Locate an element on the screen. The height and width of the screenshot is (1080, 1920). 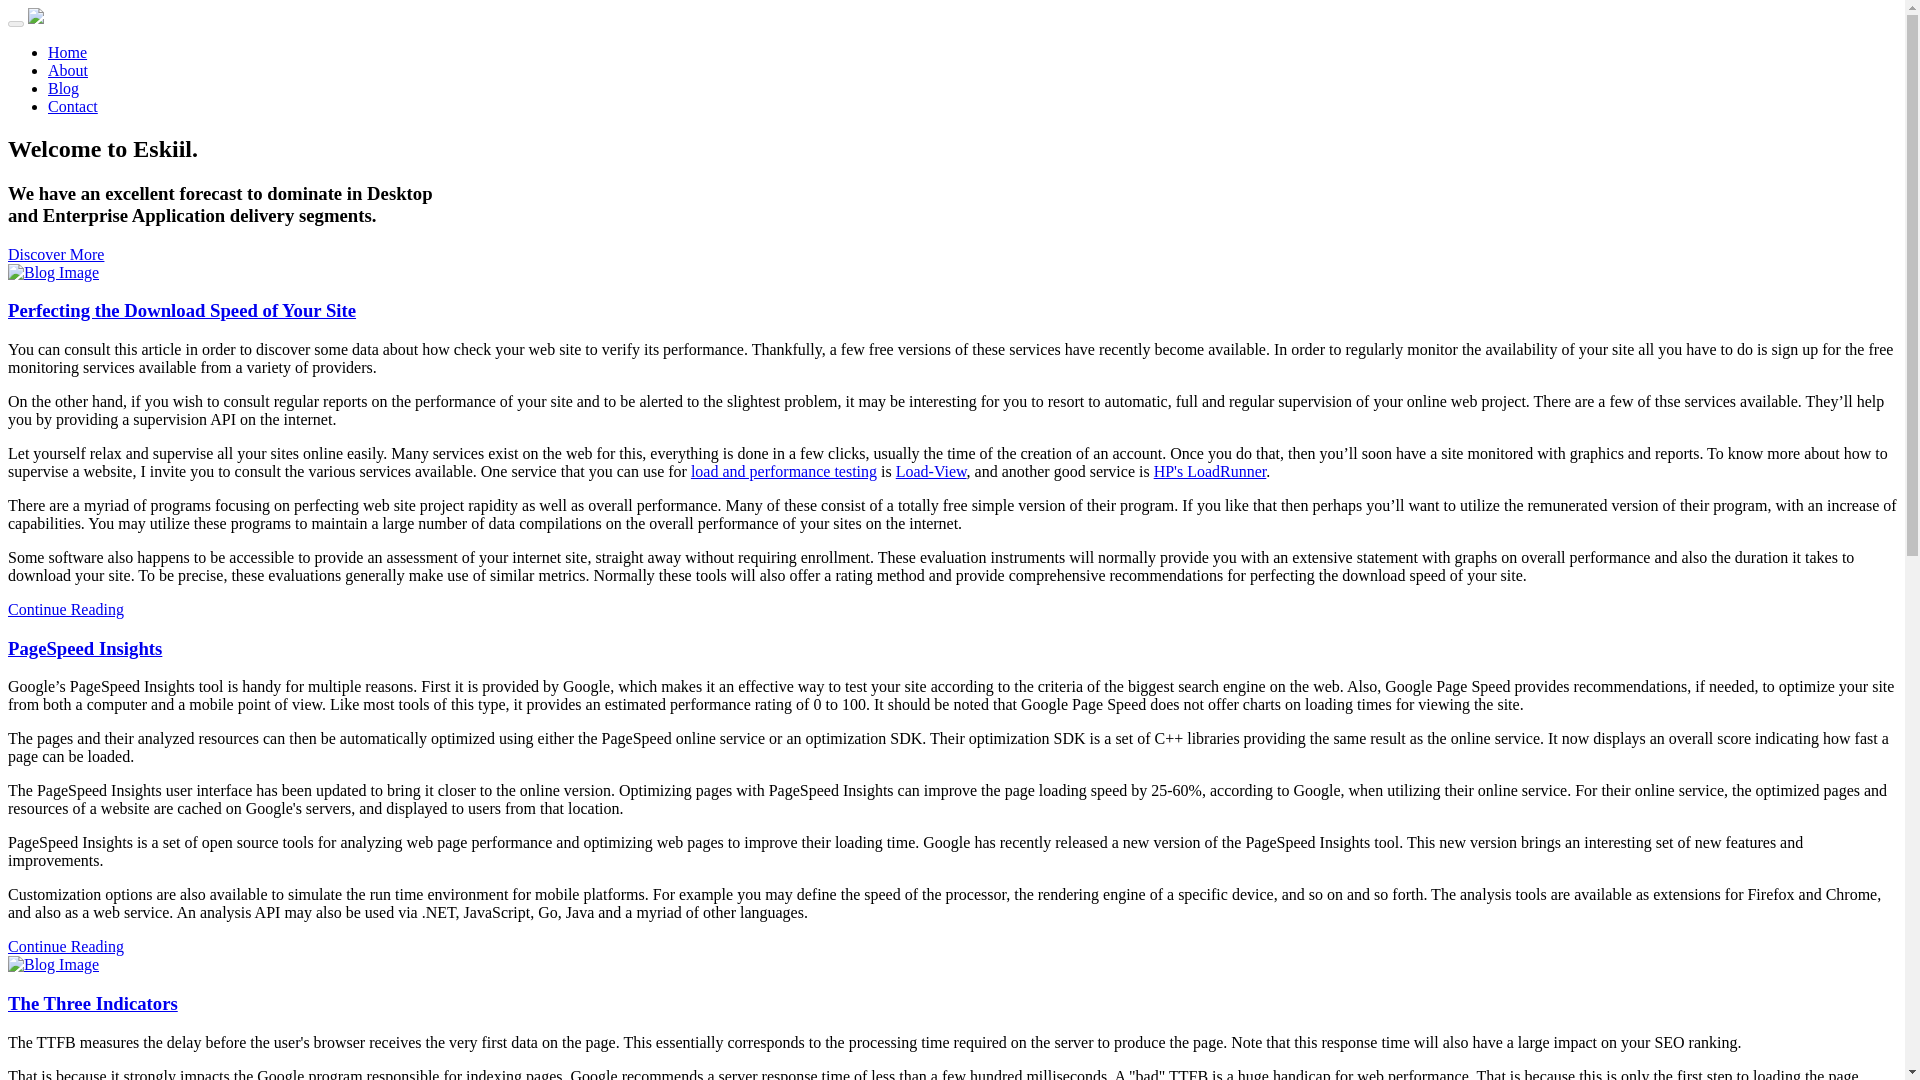
HP's LoadRunner is located at coordinates (1210, 471).